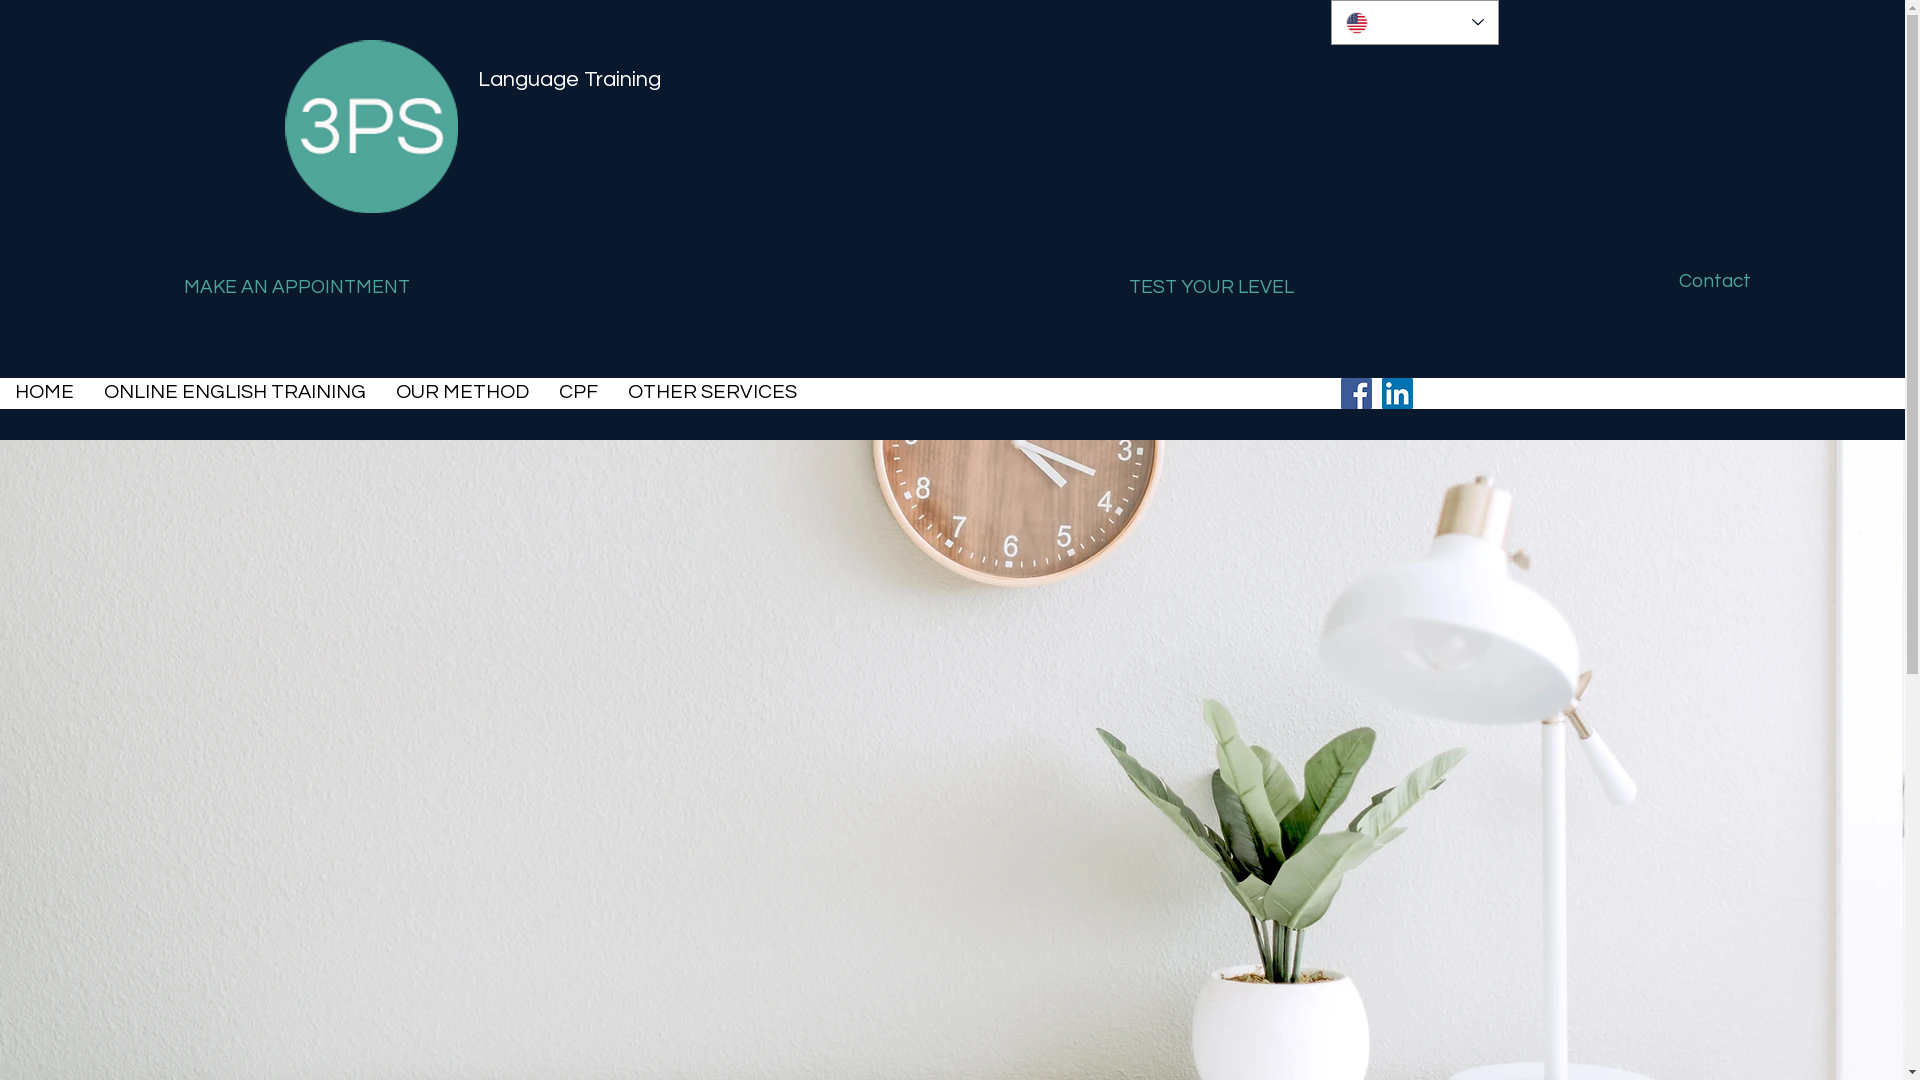  I want to click on Contact, so click(1714, 282).